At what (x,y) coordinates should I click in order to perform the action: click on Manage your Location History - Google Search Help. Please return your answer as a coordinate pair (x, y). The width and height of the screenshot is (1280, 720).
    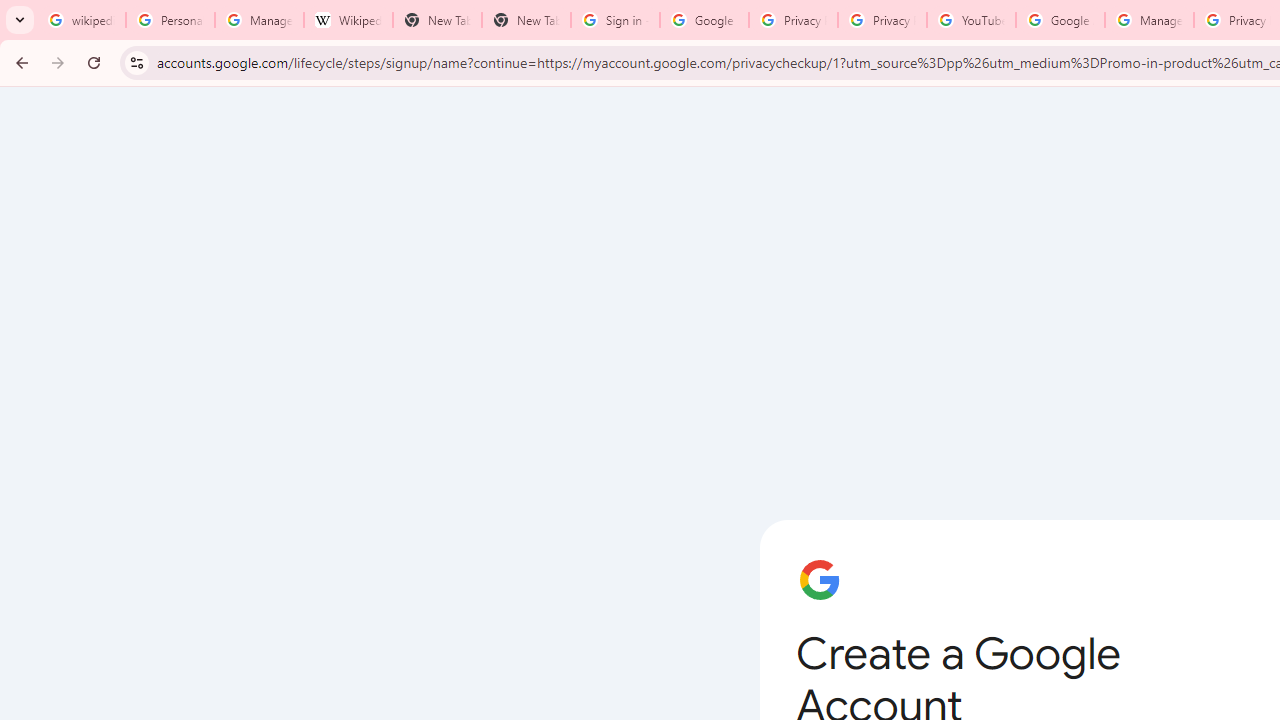
    Looking at the image, I should click on (260, 20).